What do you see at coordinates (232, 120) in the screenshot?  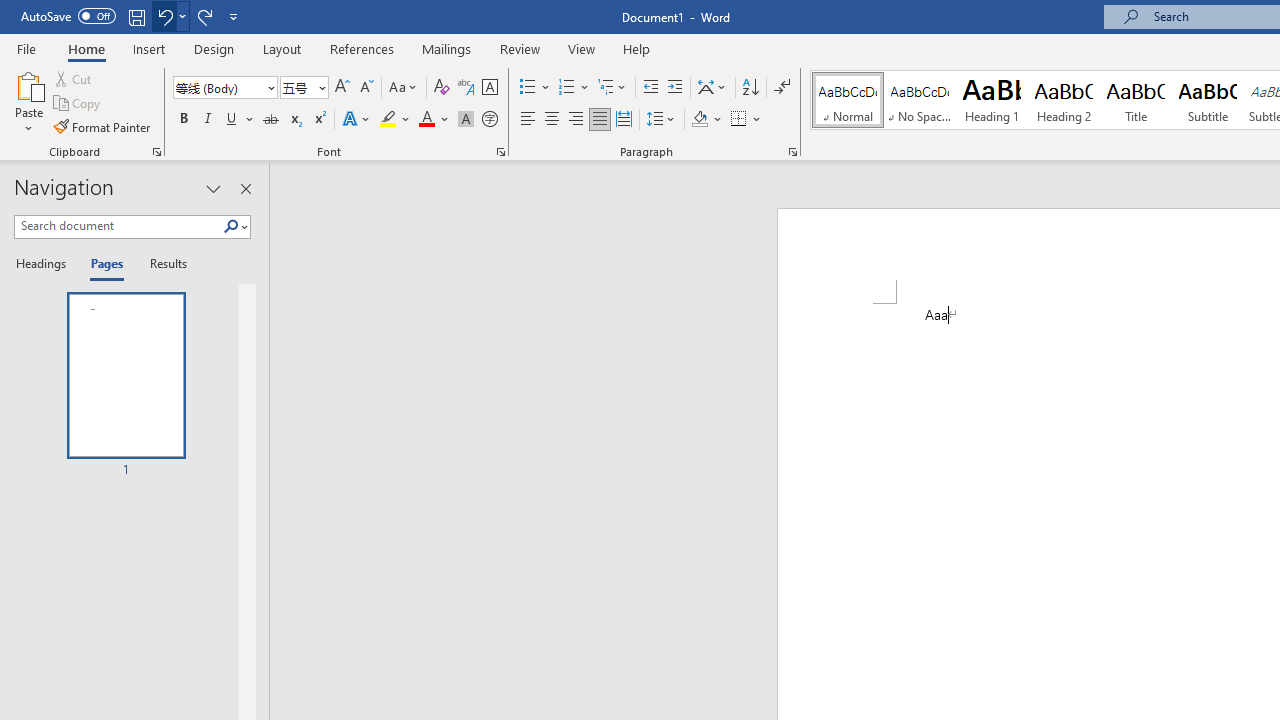 I see `Underline` at bounding box center [232, 120].